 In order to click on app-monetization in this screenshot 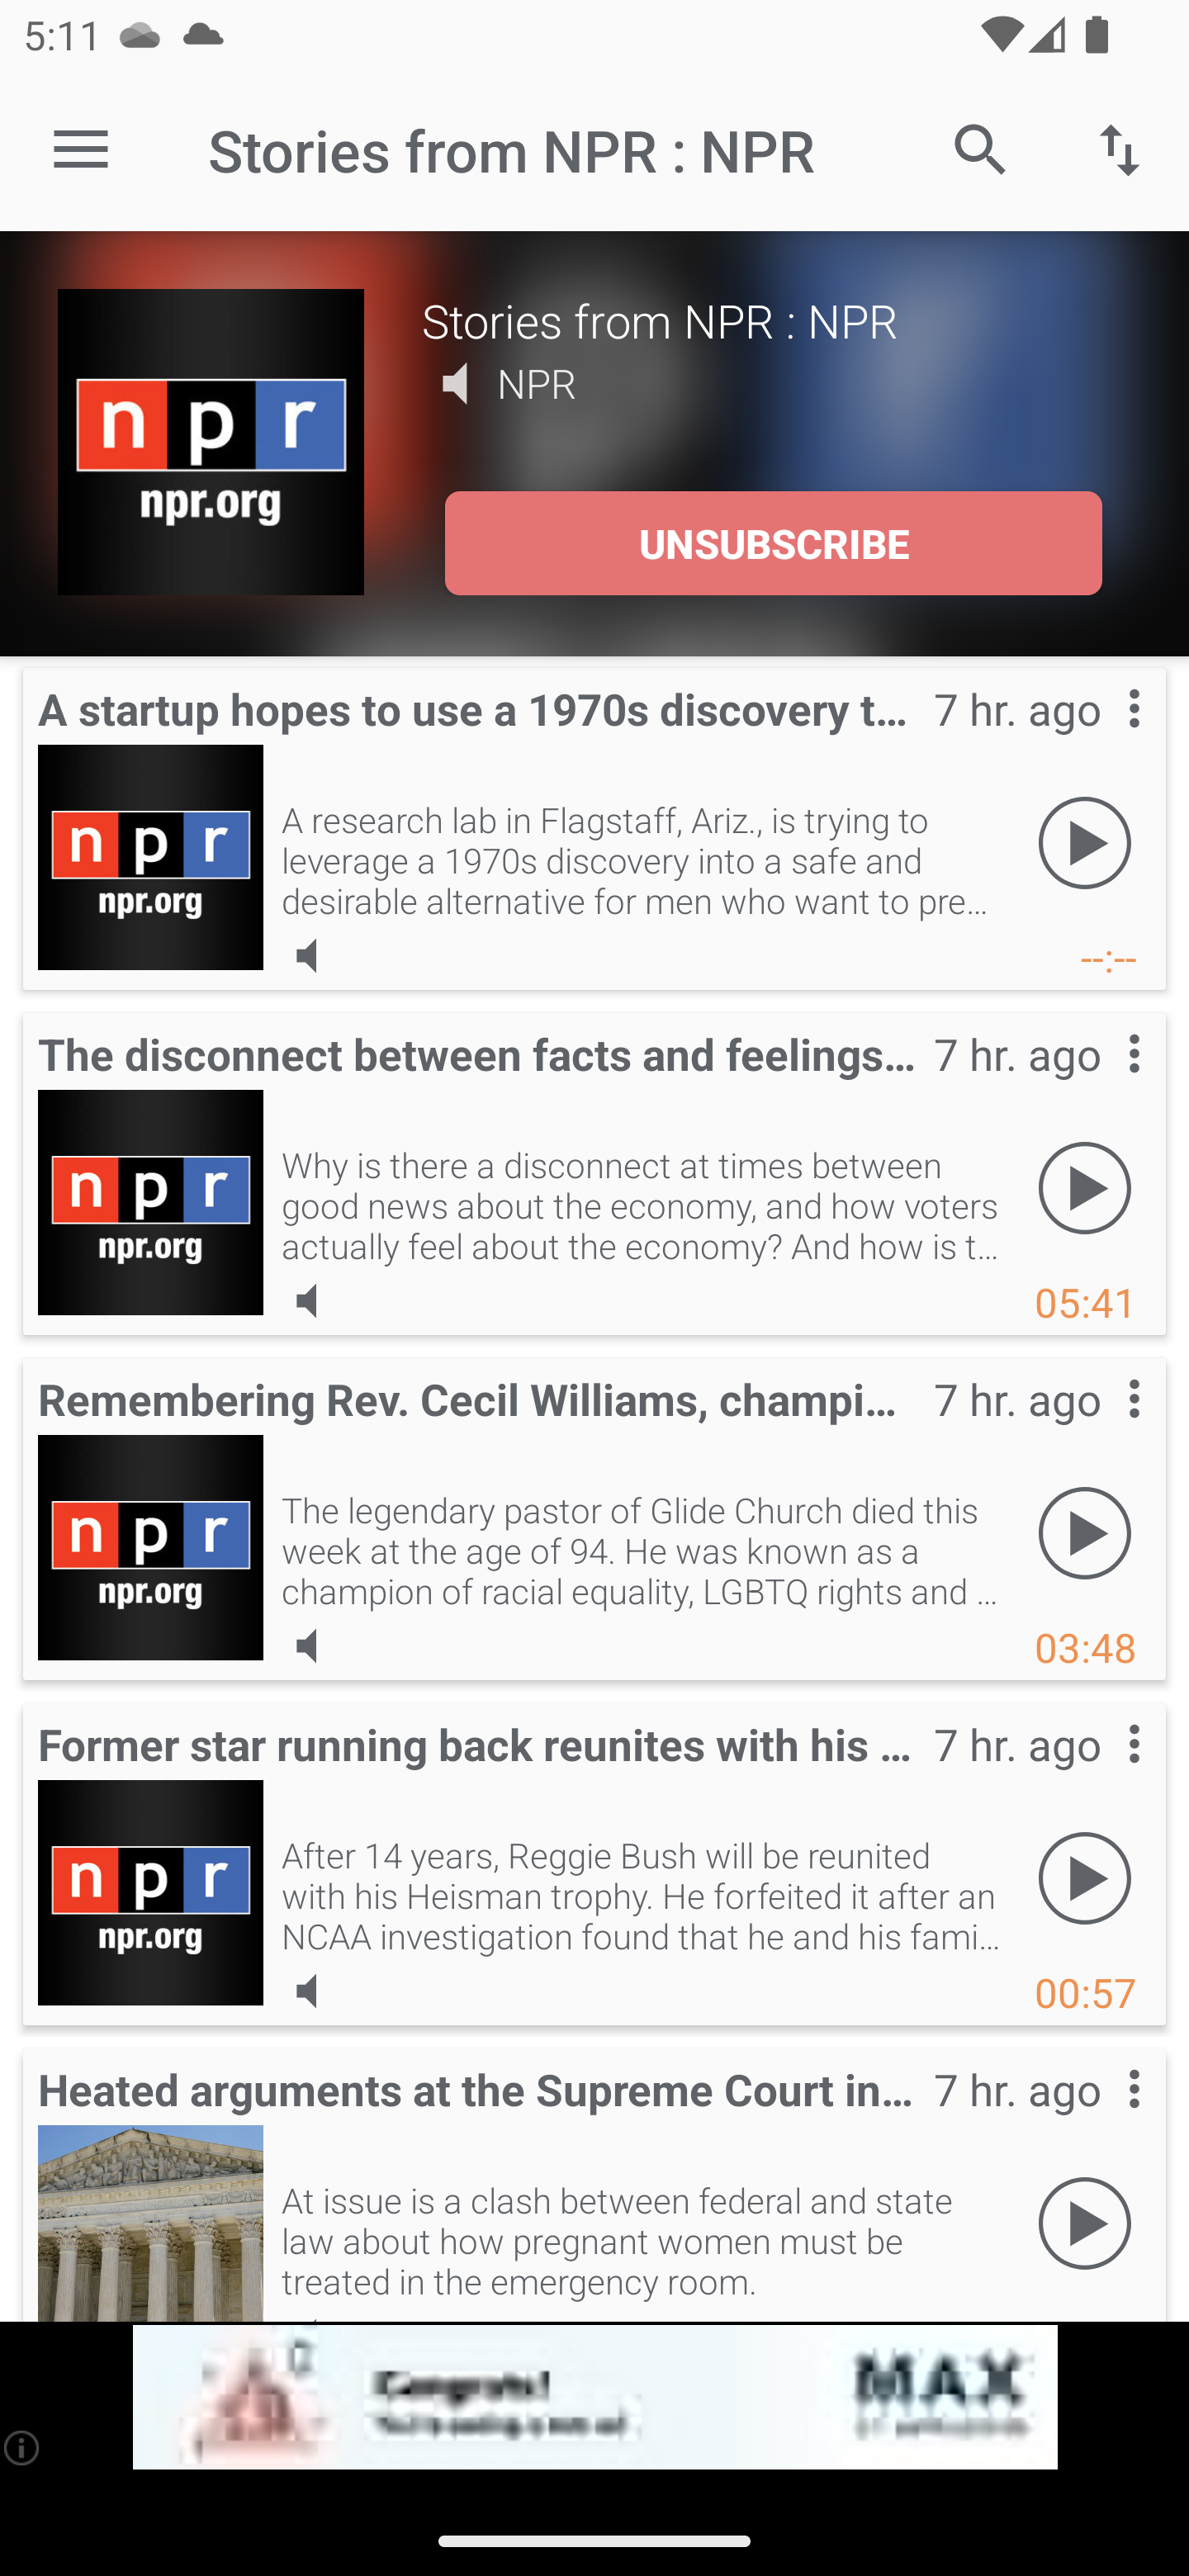, I will do `click(594, 2398)`.